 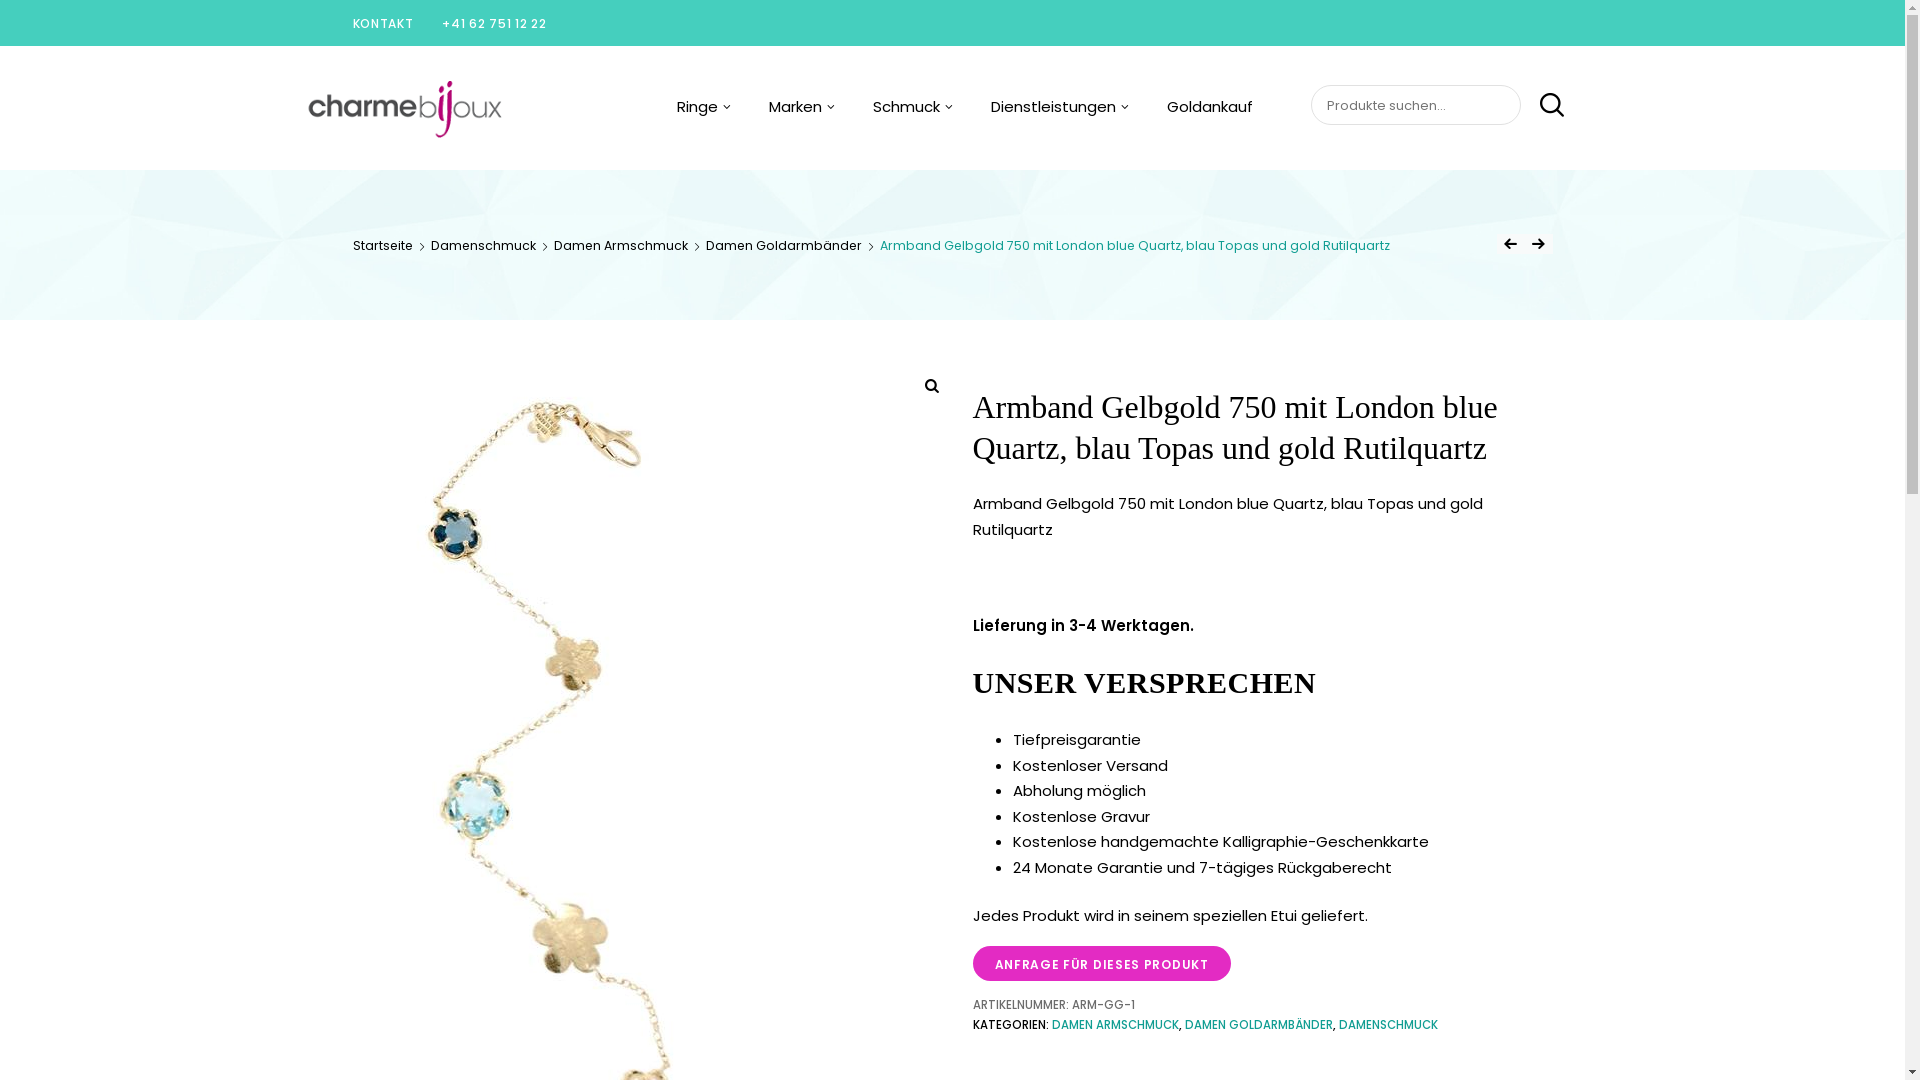 What do you see at coordinates (802, 107) in the screenshot?
I see `Marken` at bounding box center [802, 107].